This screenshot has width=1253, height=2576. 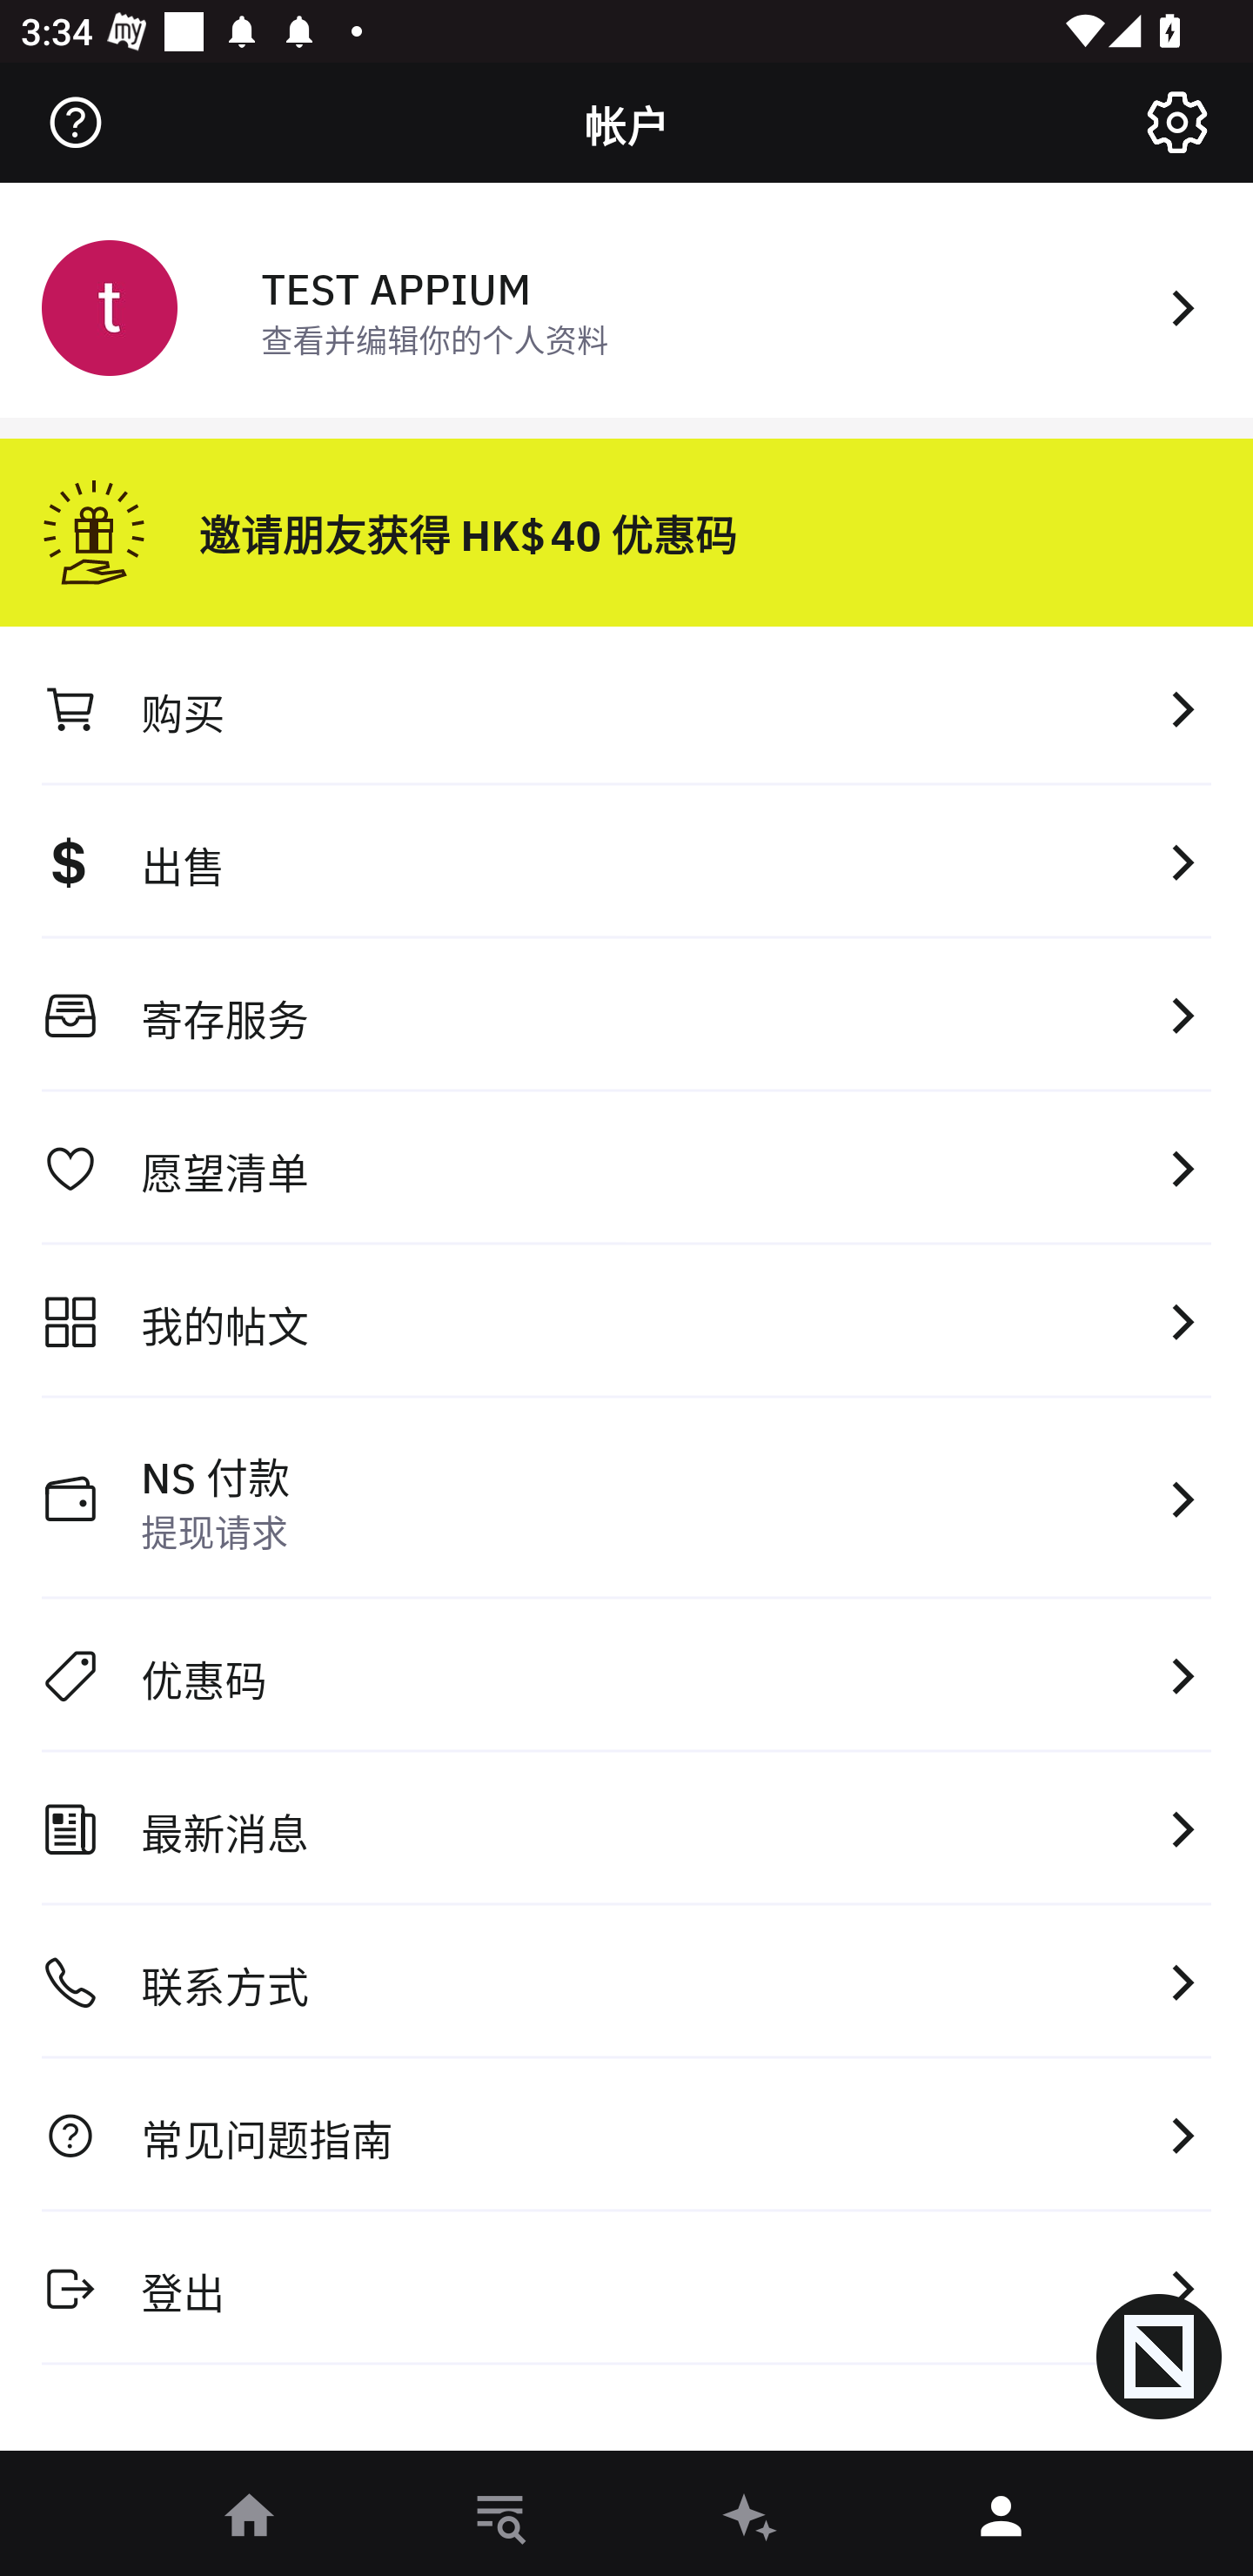 What do you see at coordinates (626, 1828) in the screenshot?
I see ` 最新消息 ` at bounding box center [626, 1828].